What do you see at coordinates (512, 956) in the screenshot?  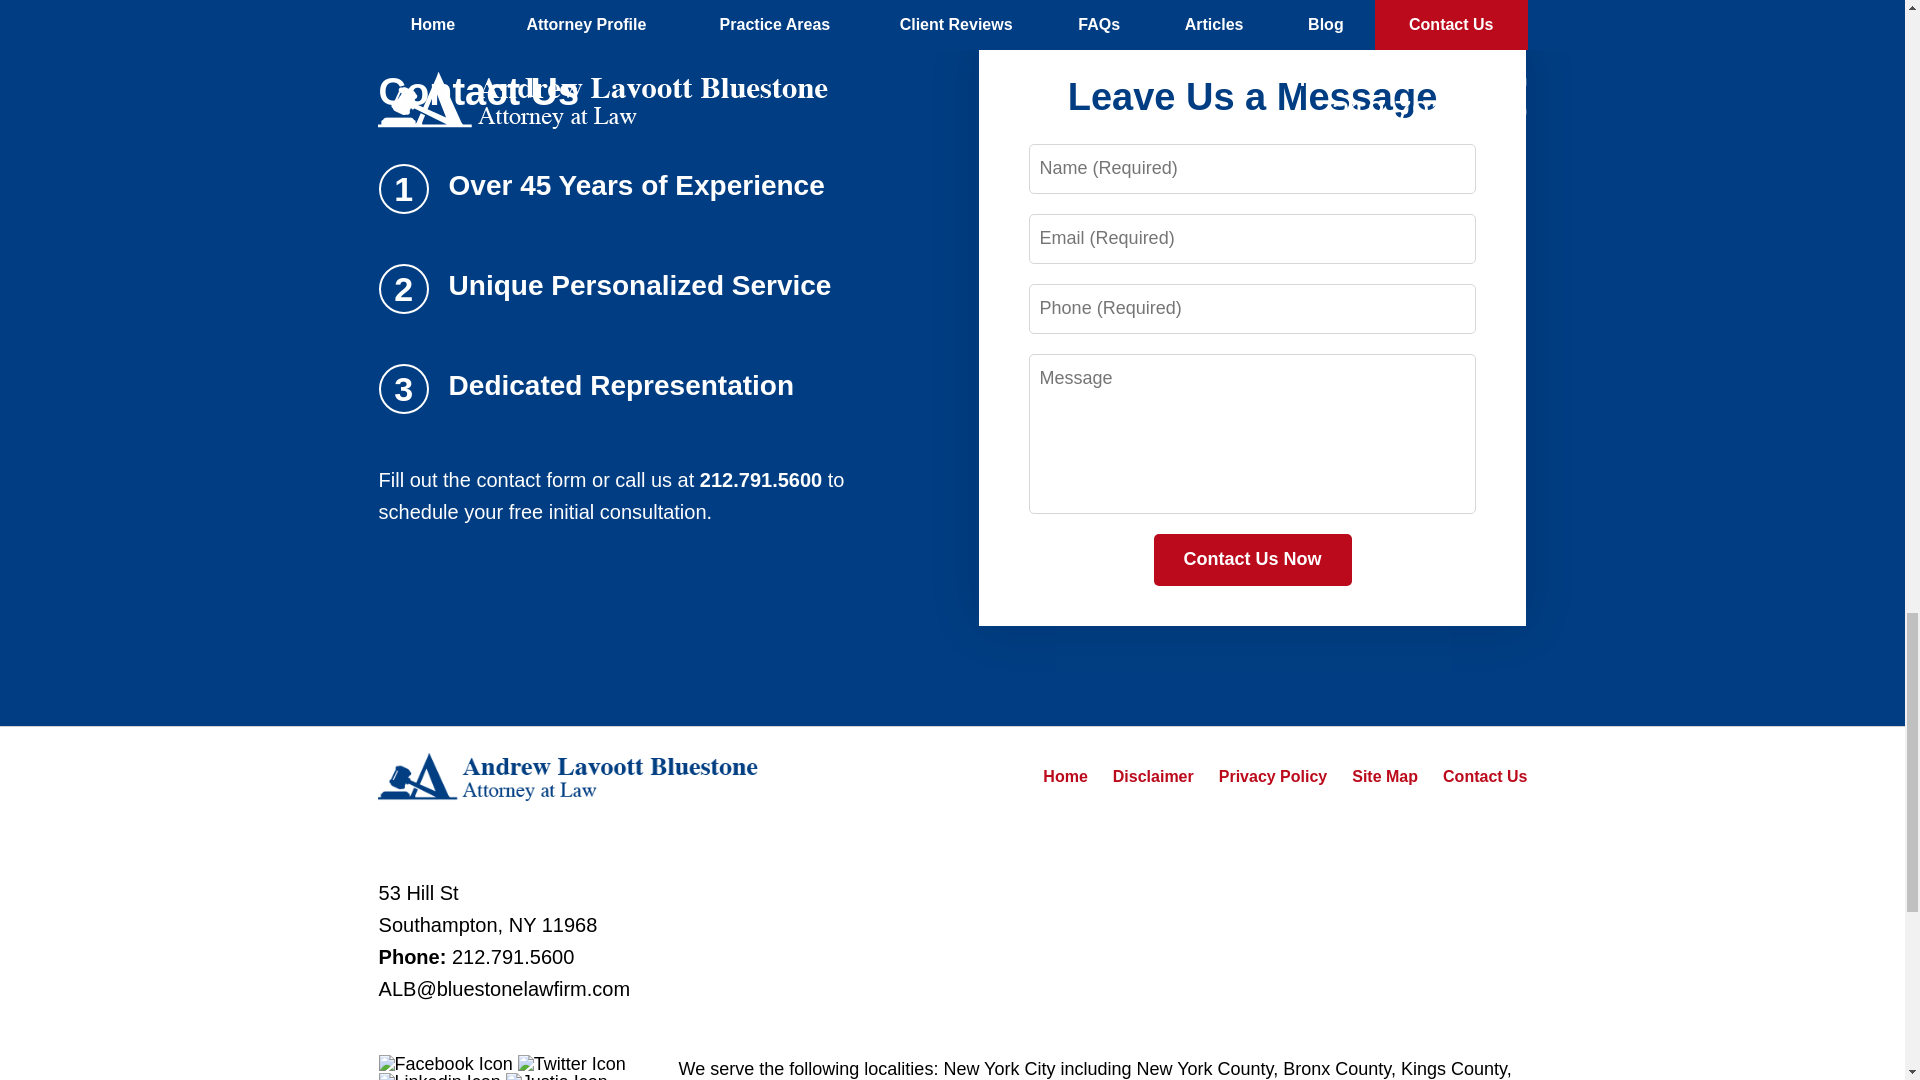 I see `212.791.5600` at bounding box center [512, 956].